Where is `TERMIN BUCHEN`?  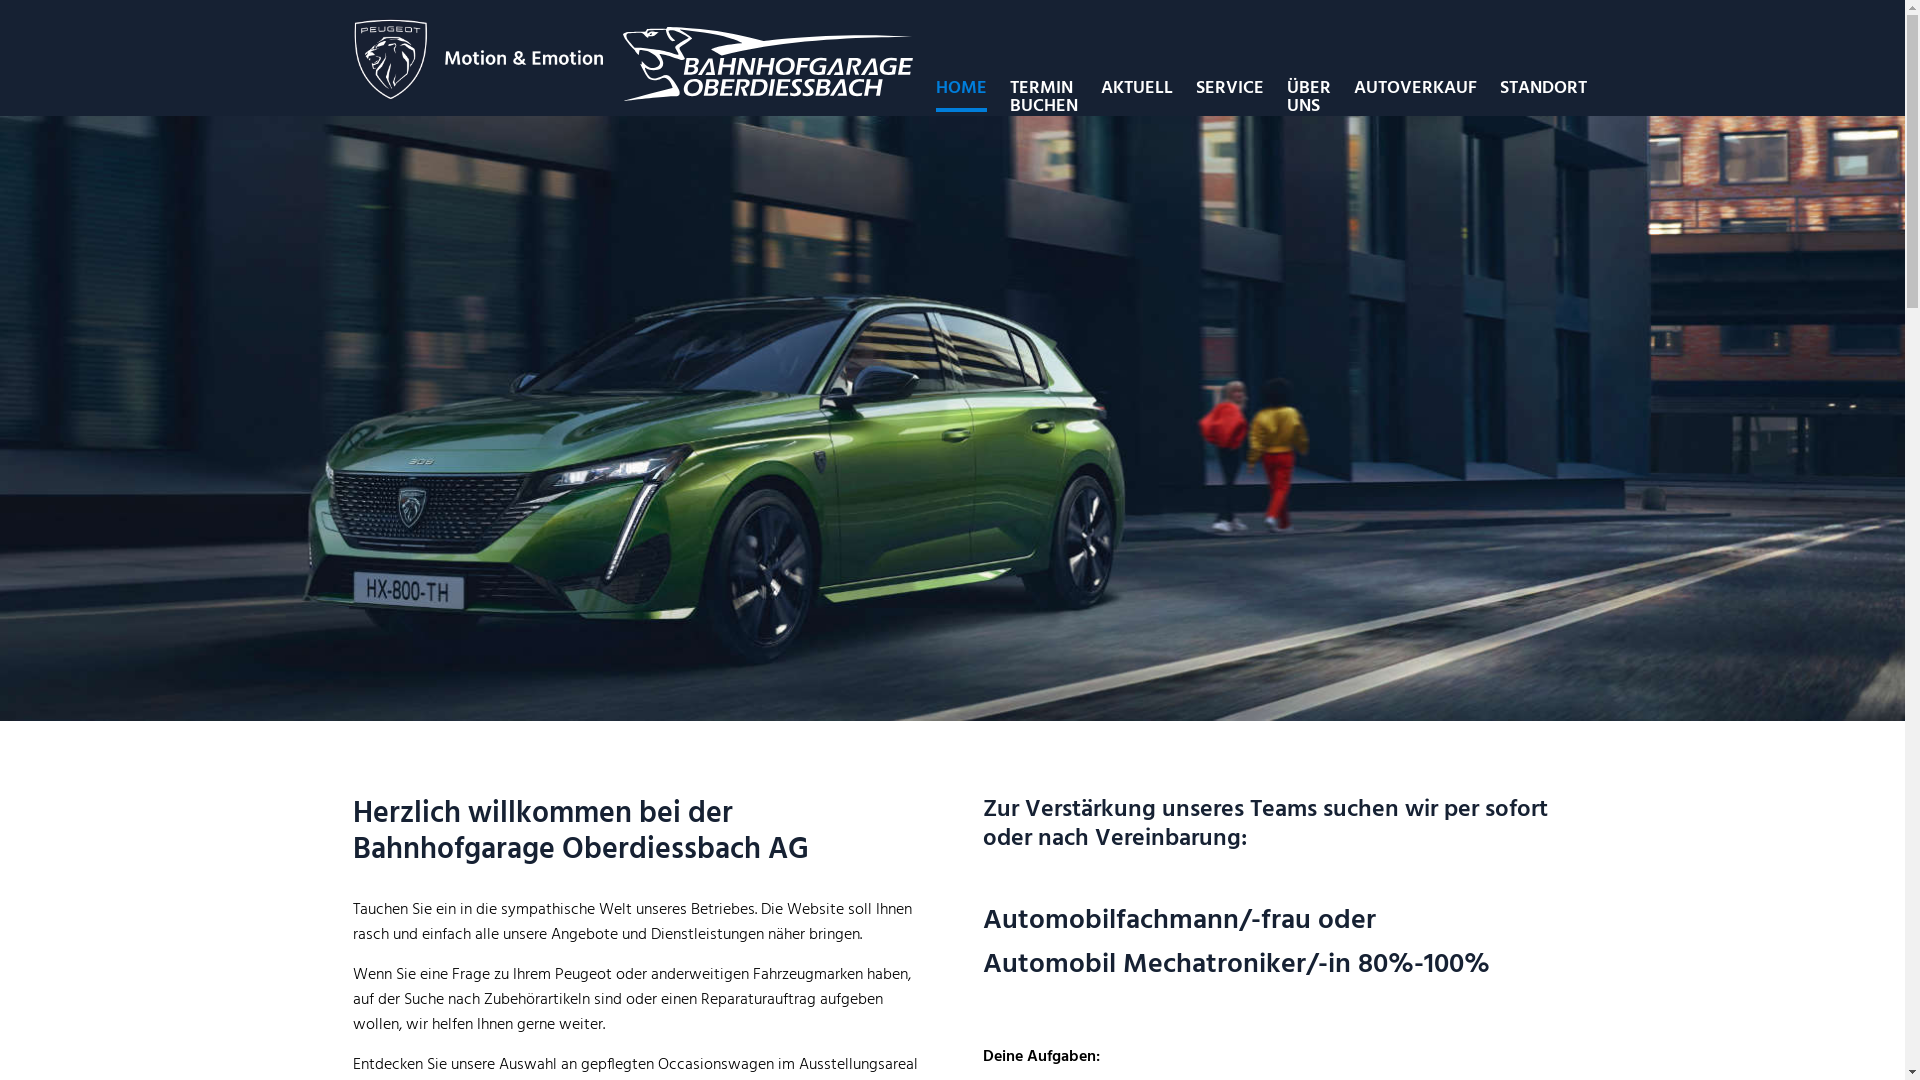 TERMIN BUCHEN is located at coordinates (1044, 98).